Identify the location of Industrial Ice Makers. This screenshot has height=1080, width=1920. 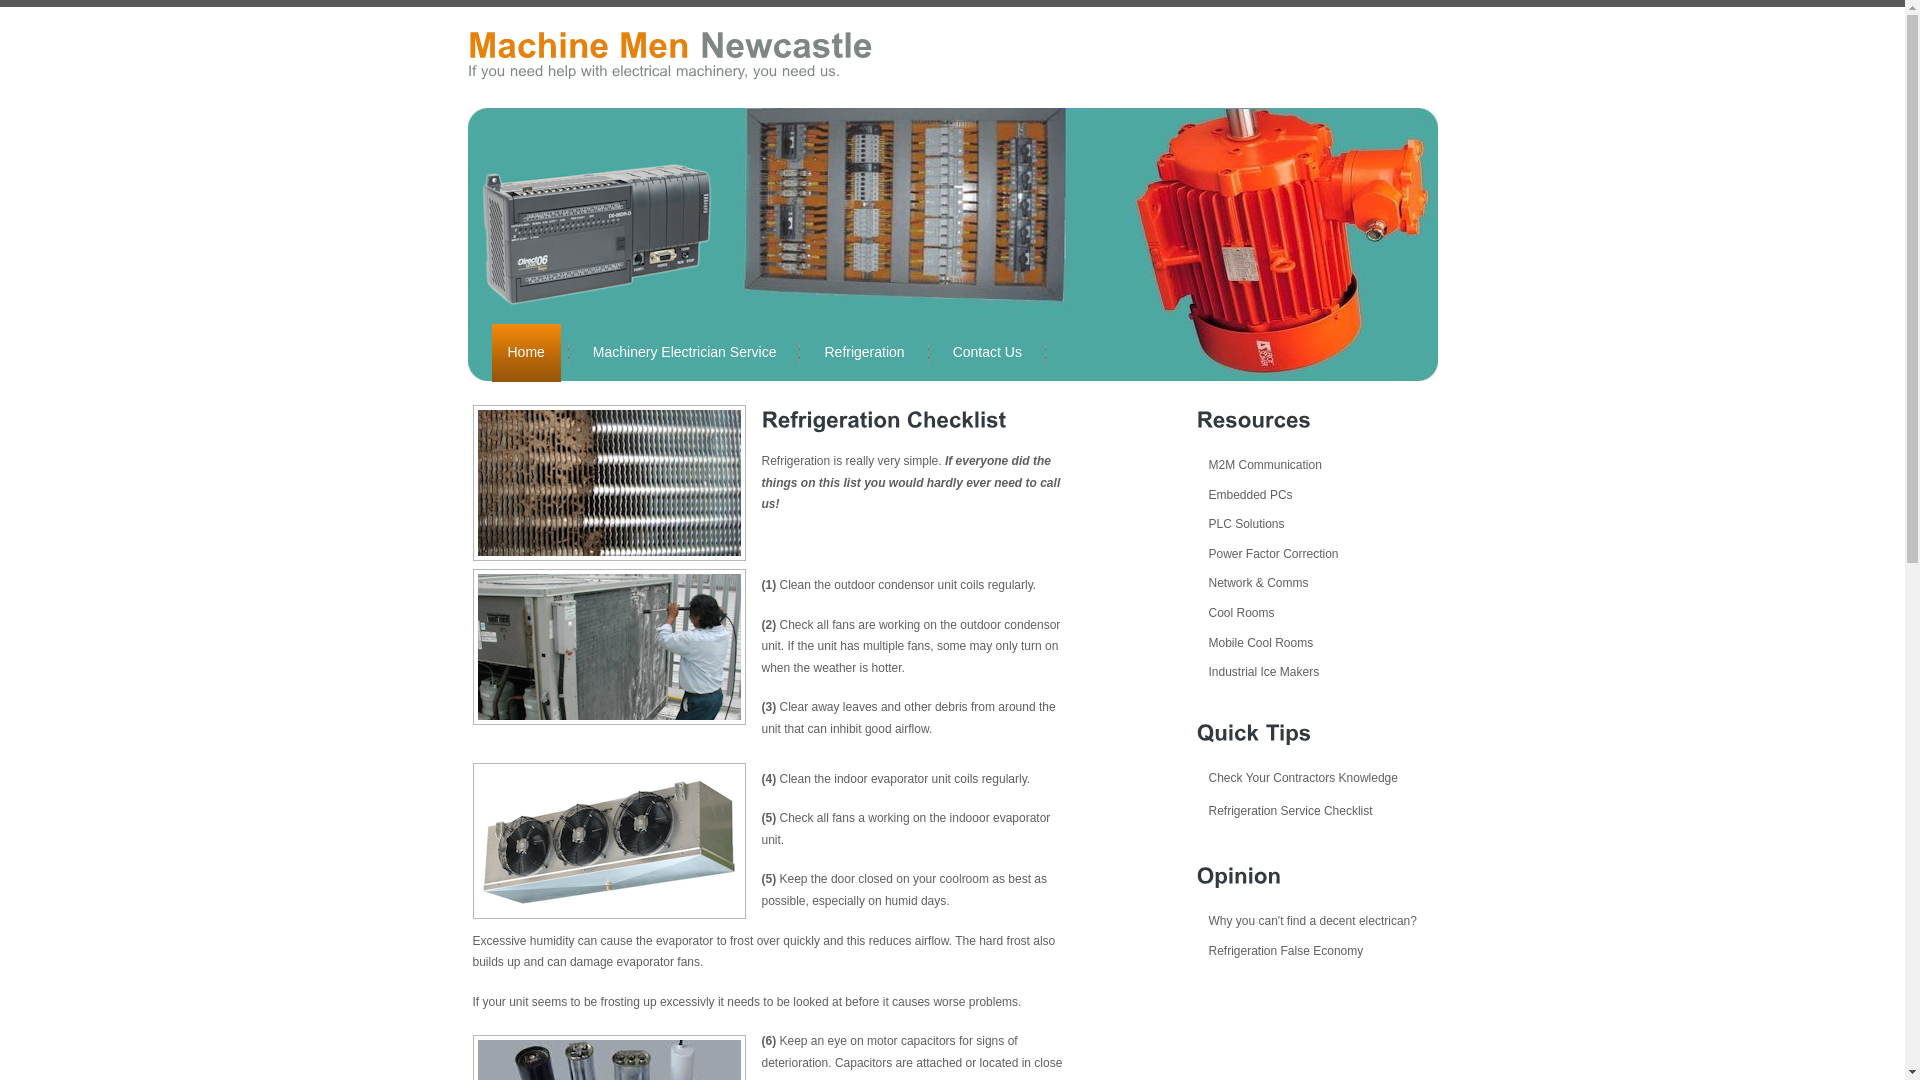
(1258, 672).